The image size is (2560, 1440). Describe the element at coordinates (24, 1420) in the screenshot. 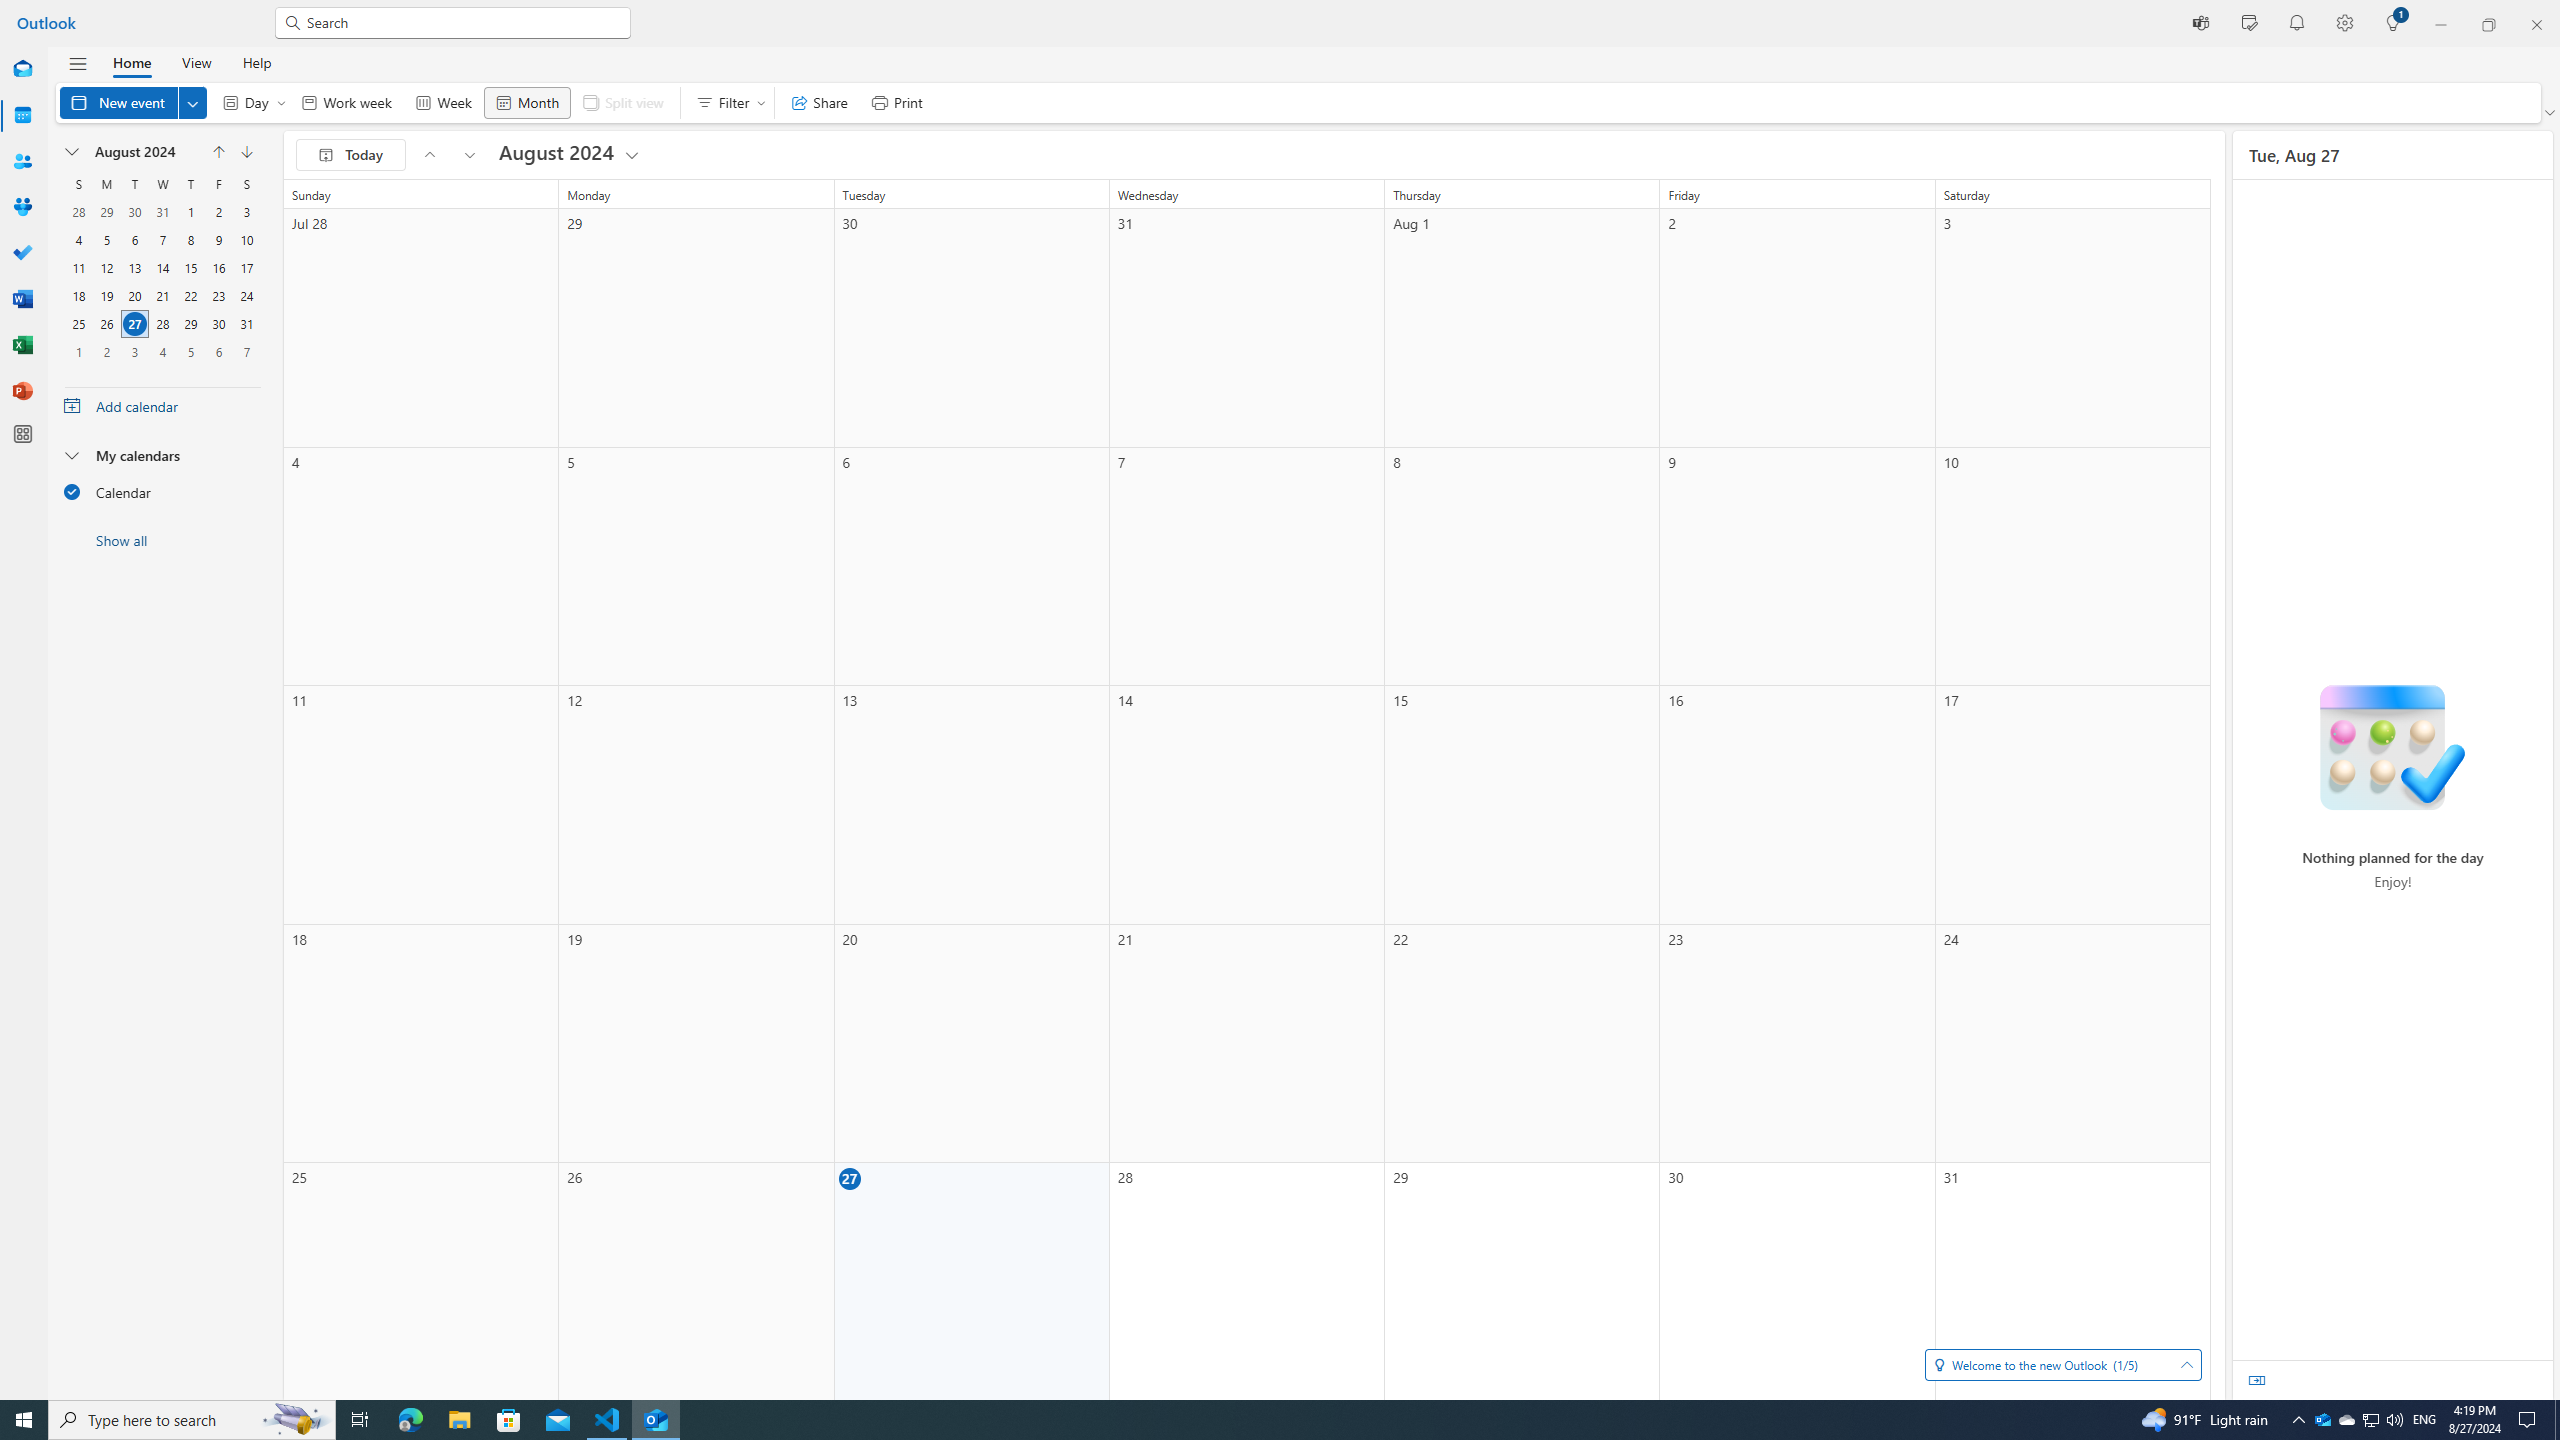

I see `Start` at that location.